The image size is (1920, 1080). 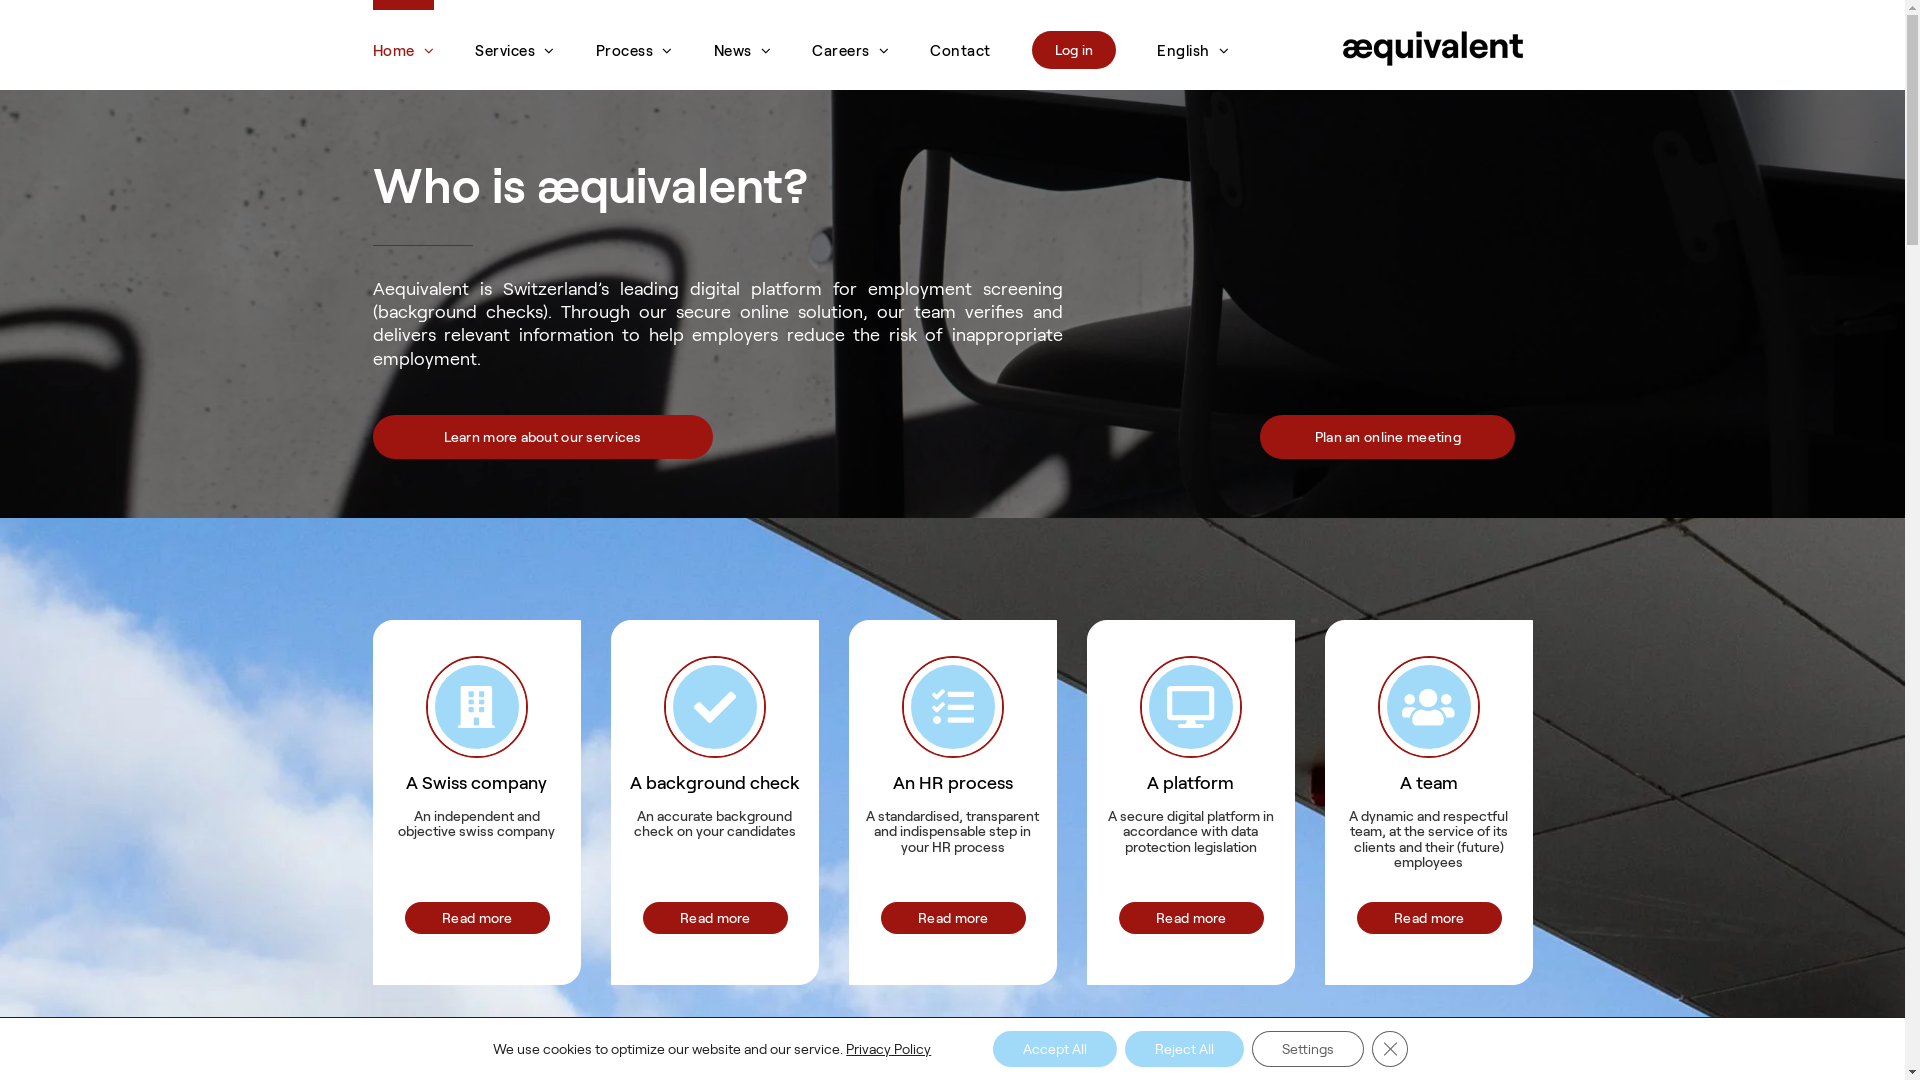 What do you see at coordinates (515, 45) in the screenshot?
I see `Services` at bounding box center [515, 45].